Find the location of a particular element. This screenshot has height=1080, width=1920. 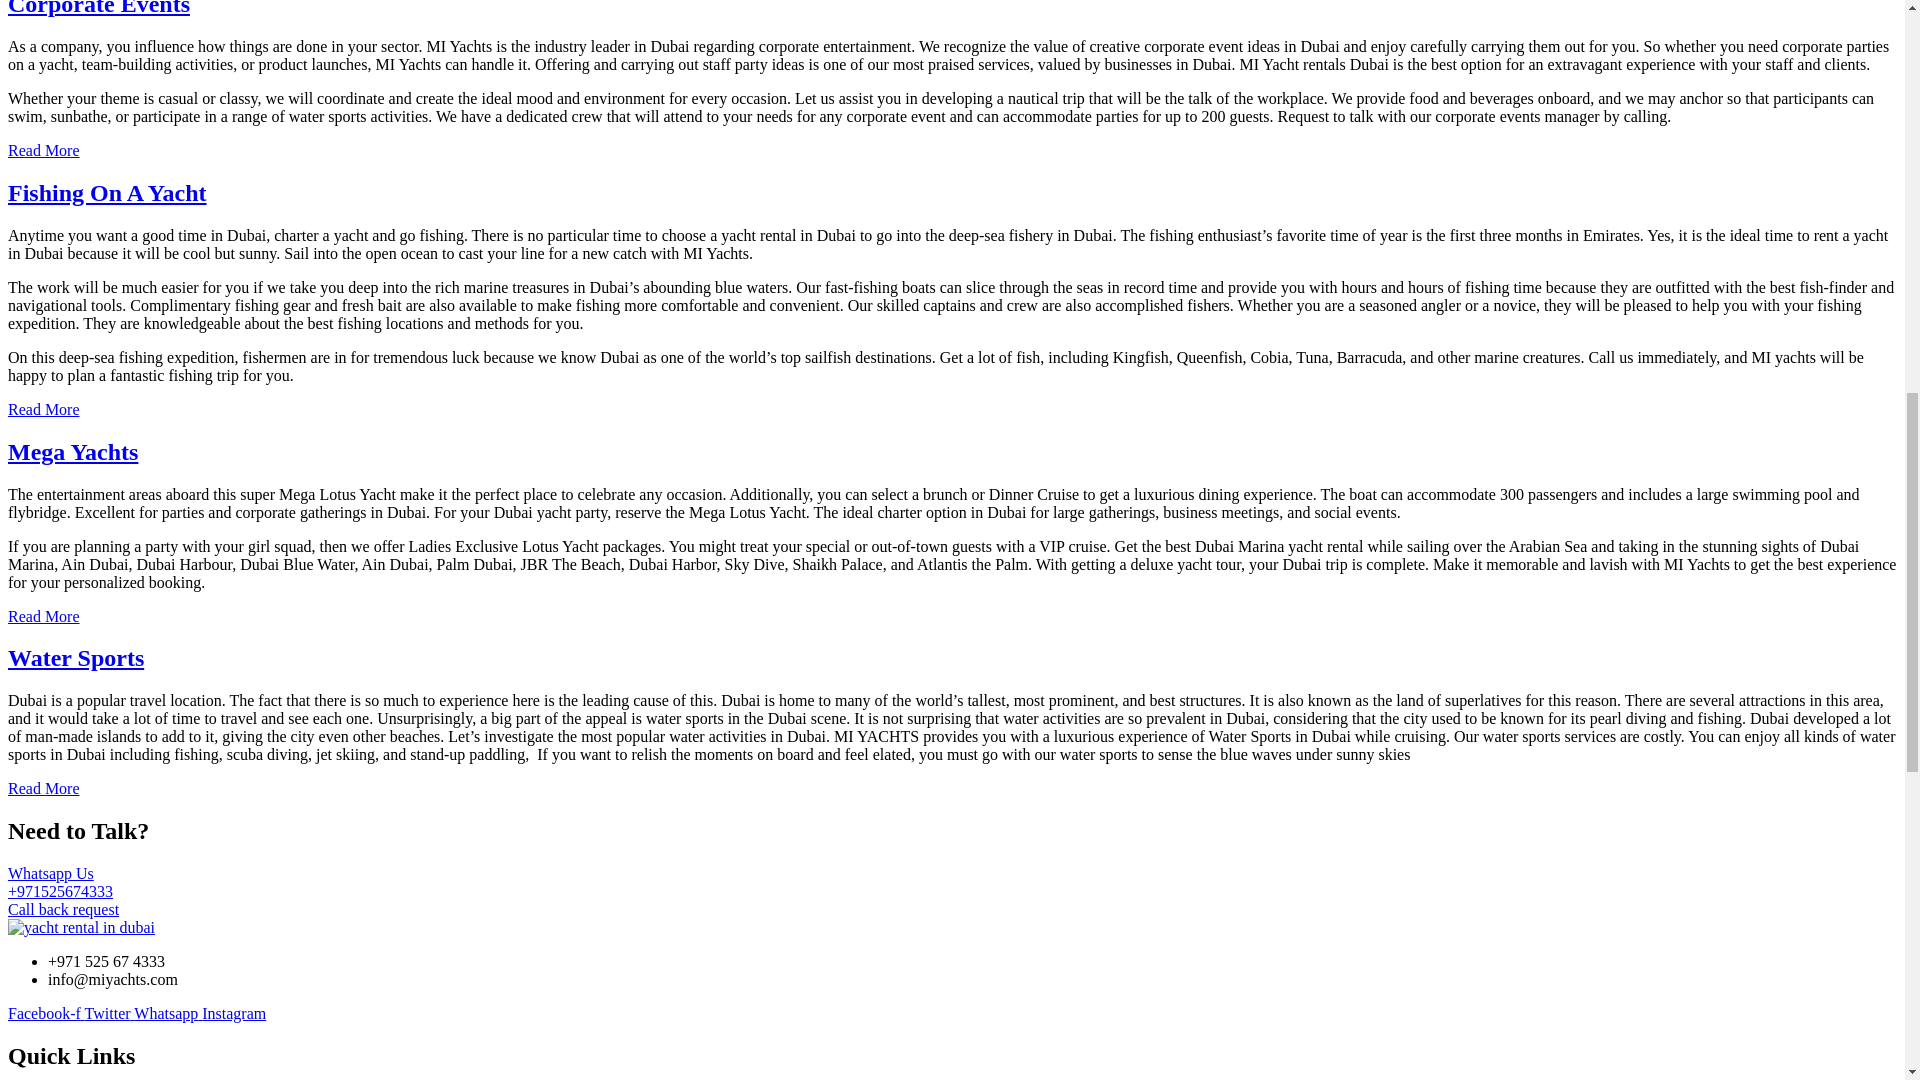

Mega Yachts is located at coordinates (72, 452).